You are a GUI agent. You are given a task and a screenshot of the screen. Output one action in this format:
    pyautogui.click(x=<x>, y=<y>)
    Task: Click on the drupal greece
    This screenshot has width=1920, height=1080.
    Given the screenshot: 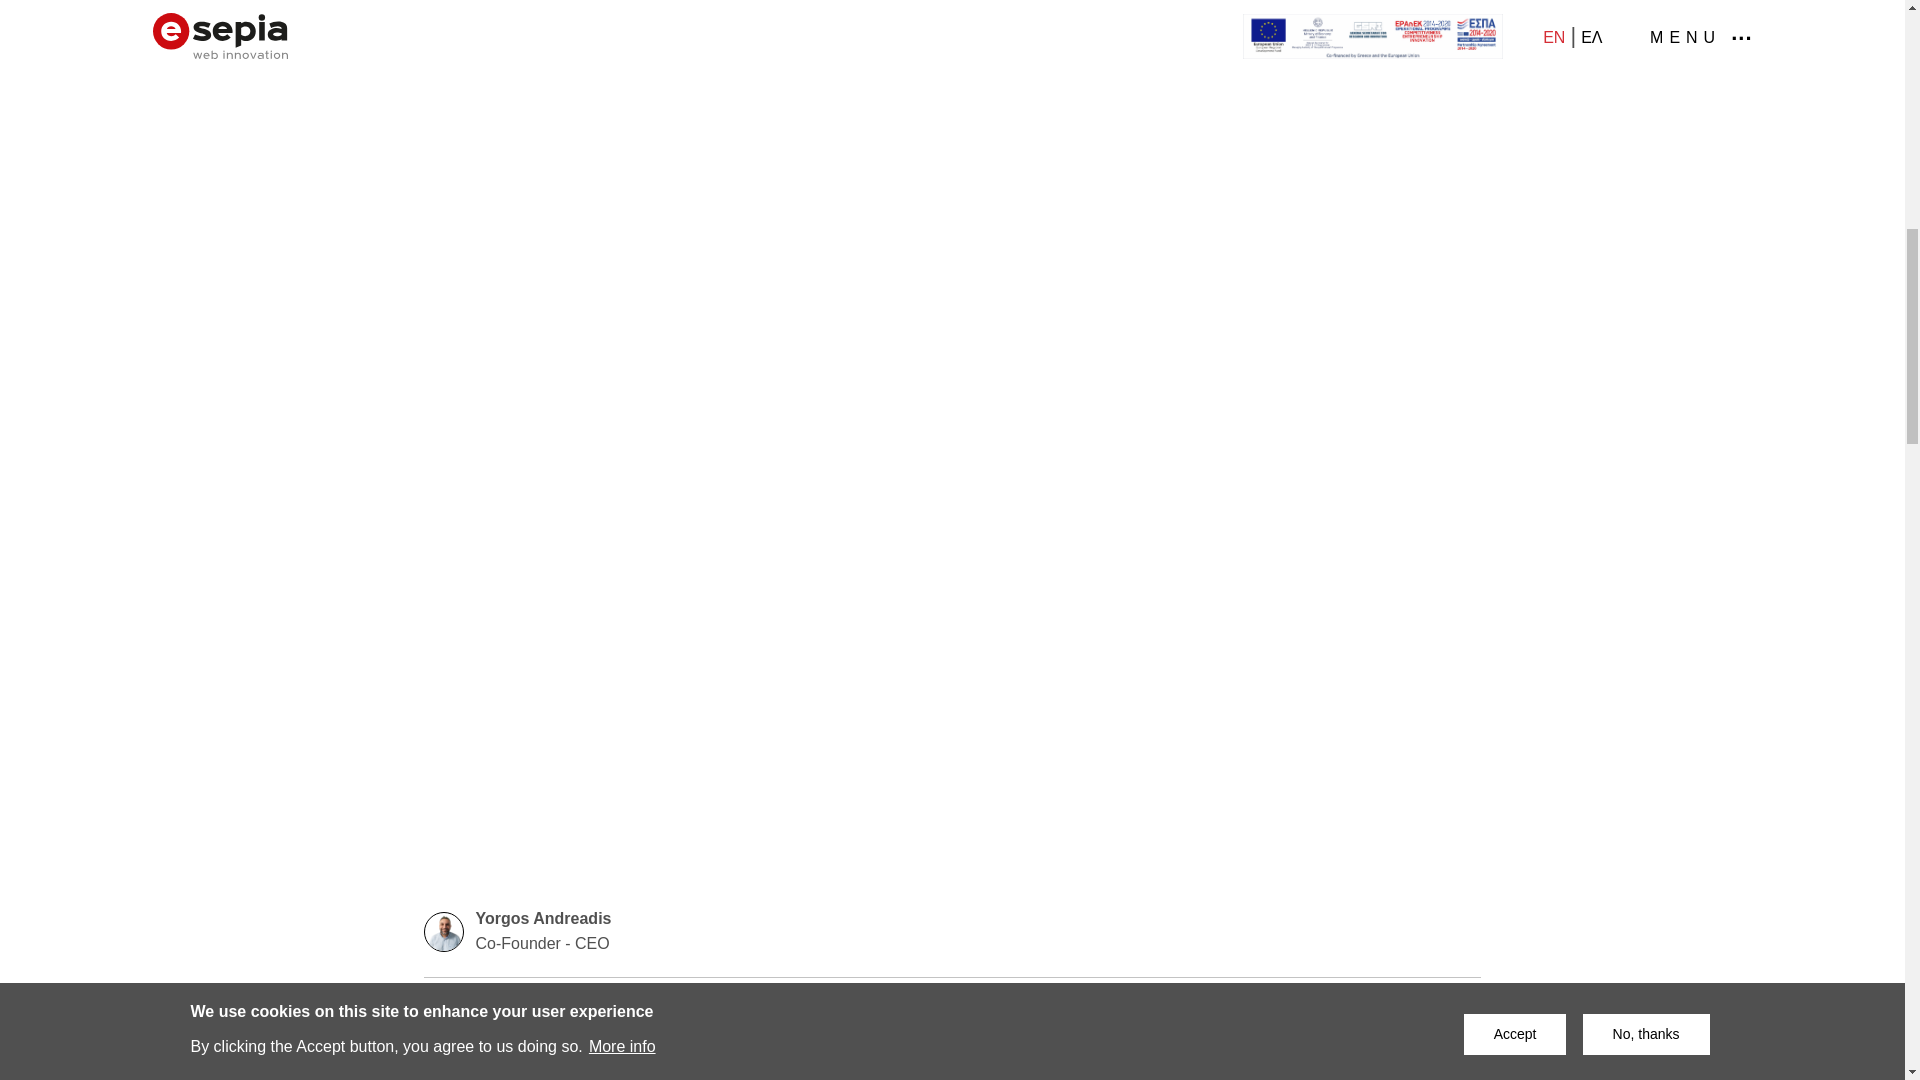 What is the action you would take?
    pyautogui.click(x=707, y=1002)
    